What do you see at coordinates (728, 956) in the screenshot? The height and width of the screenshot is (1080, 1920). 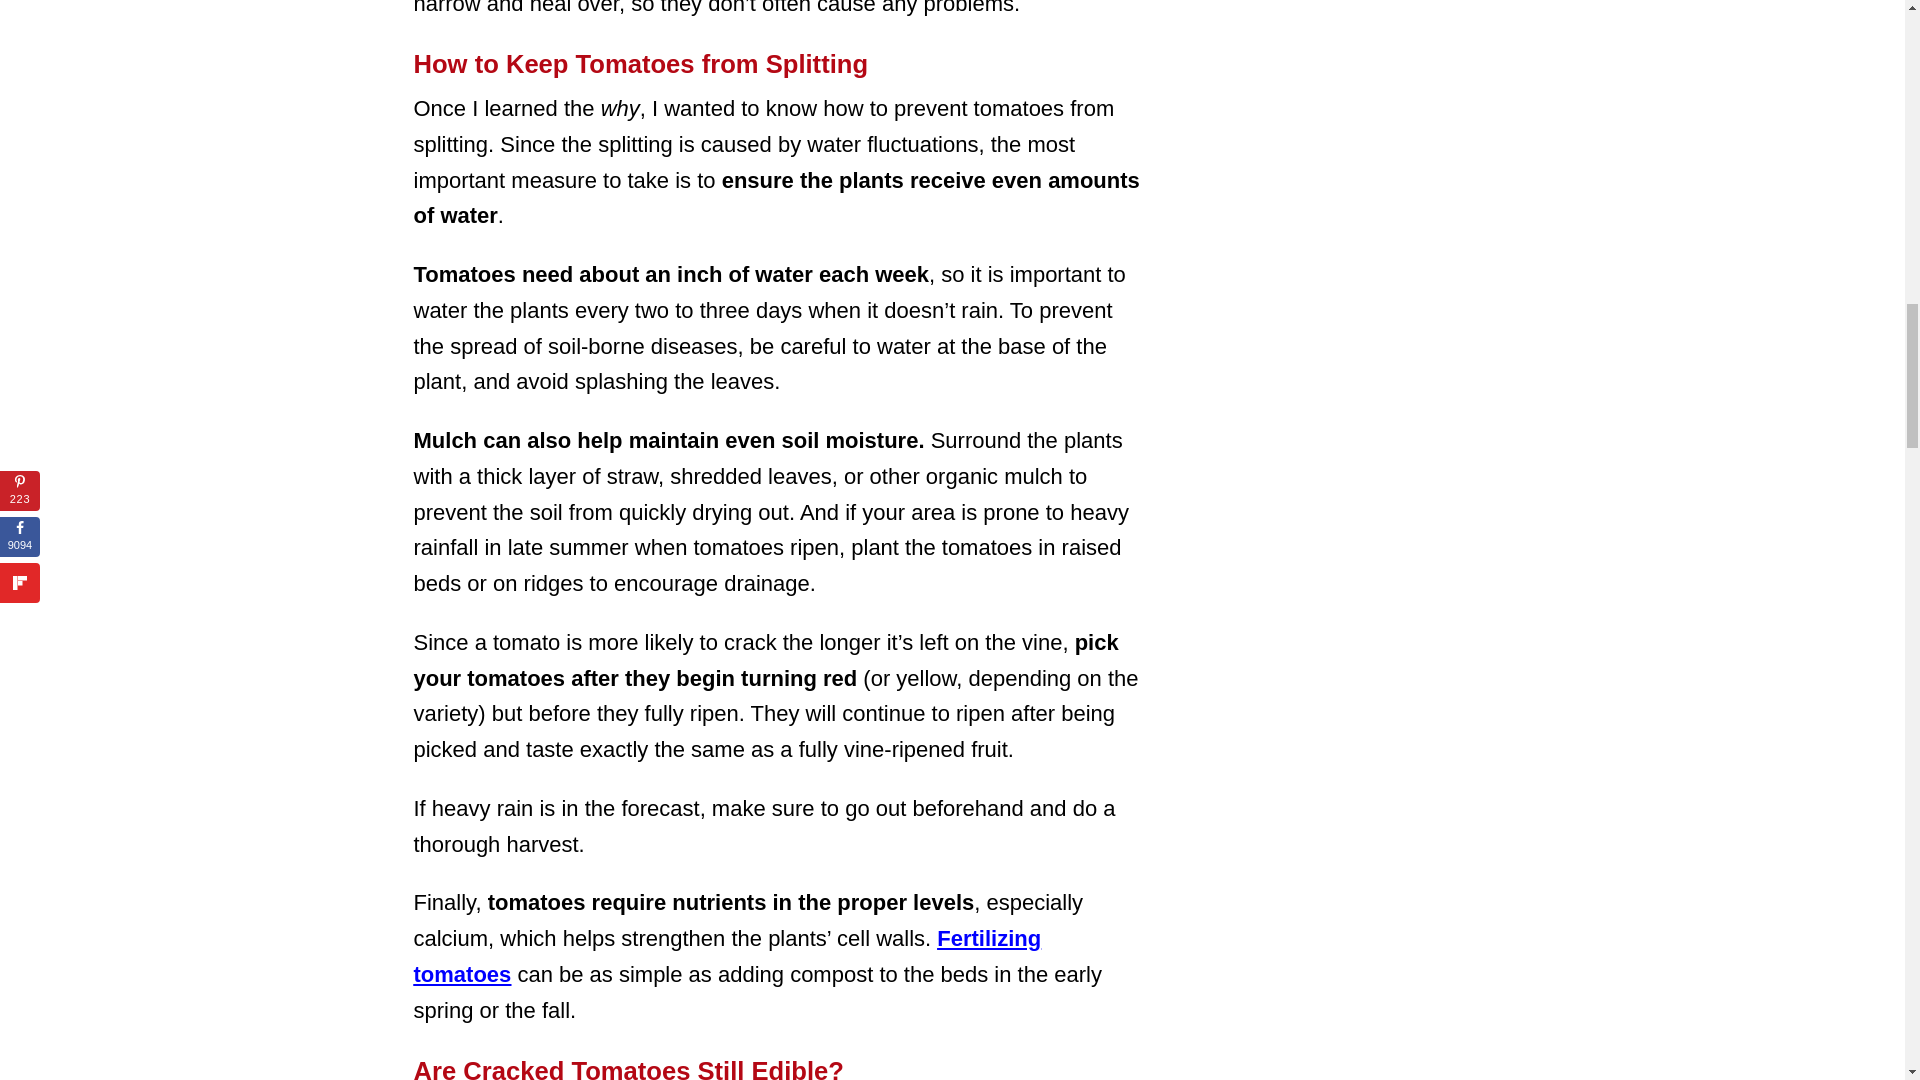 I see `Fertilizing tomatoes` at bounding box center [728, 956].